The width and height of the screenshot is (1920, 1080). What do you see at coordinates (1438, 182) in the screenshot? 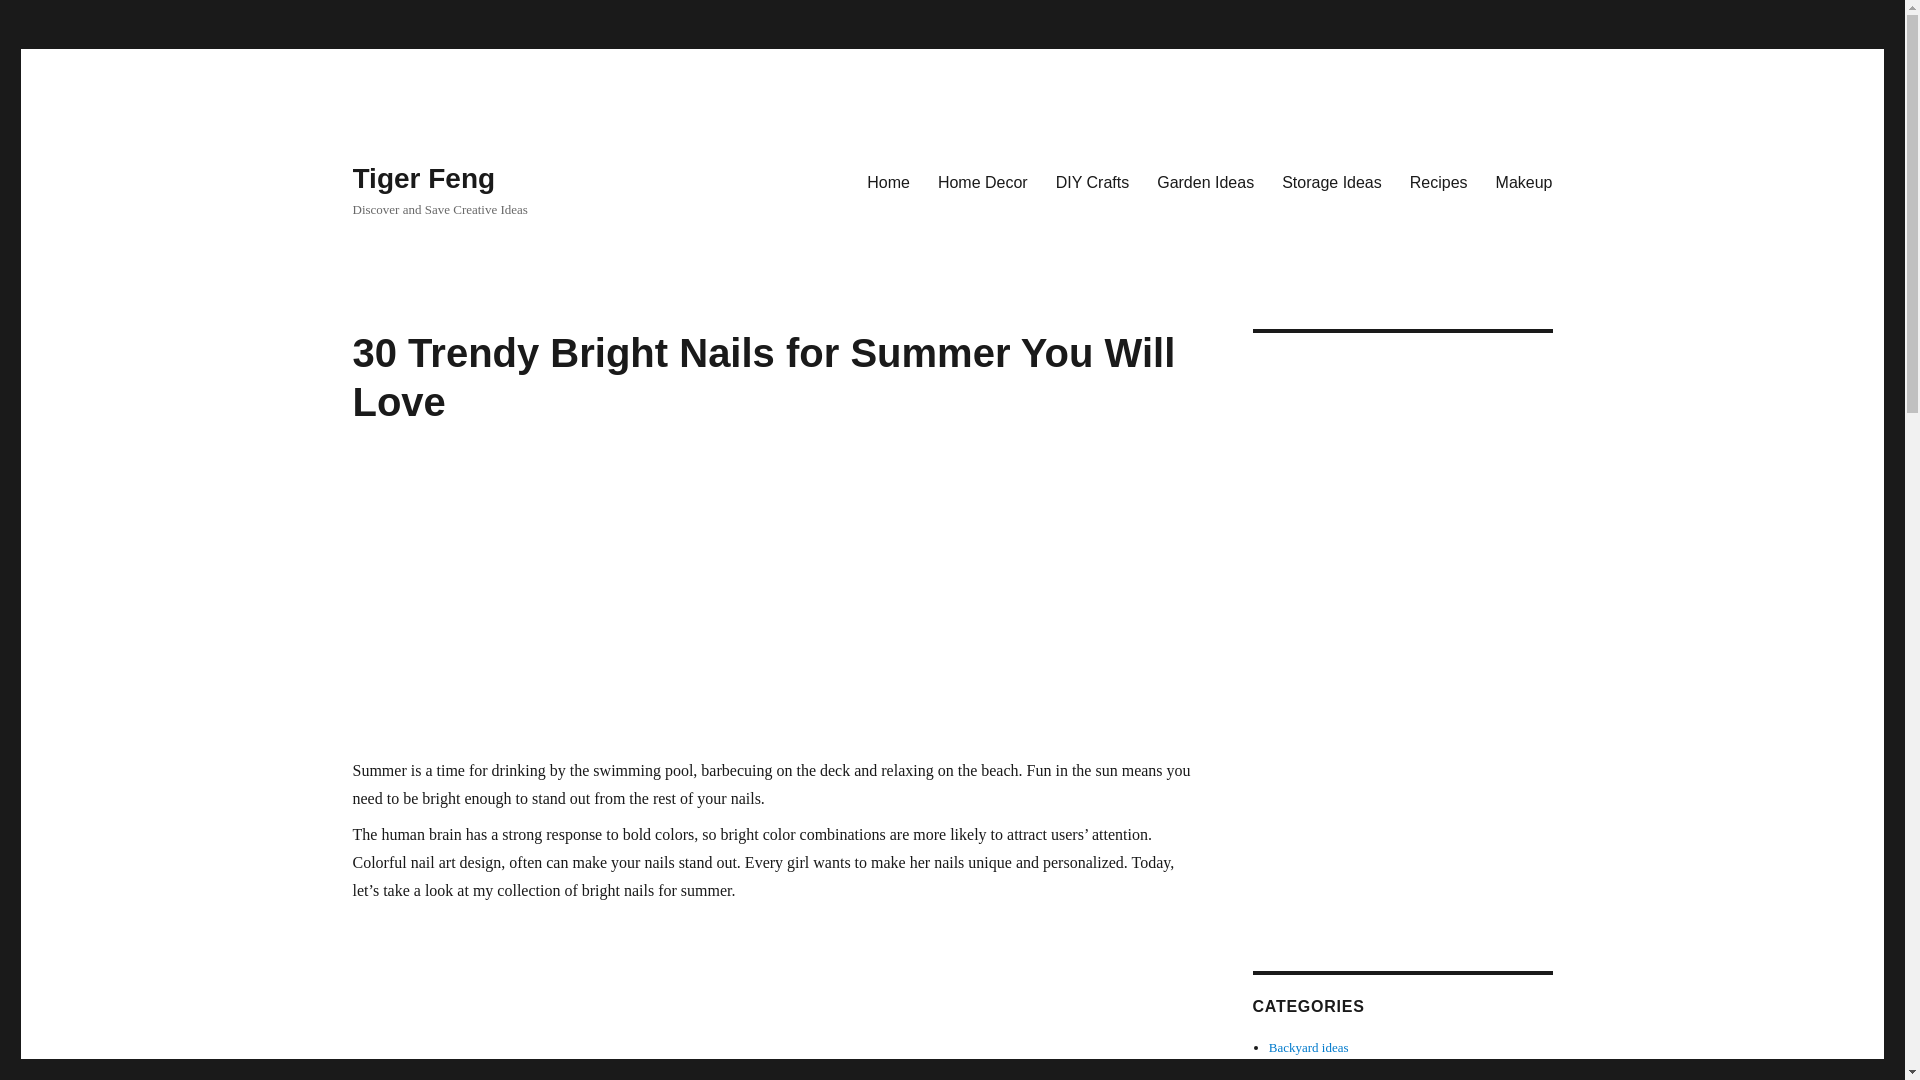
I see `Recipes` at bounding box center [1438, 182].